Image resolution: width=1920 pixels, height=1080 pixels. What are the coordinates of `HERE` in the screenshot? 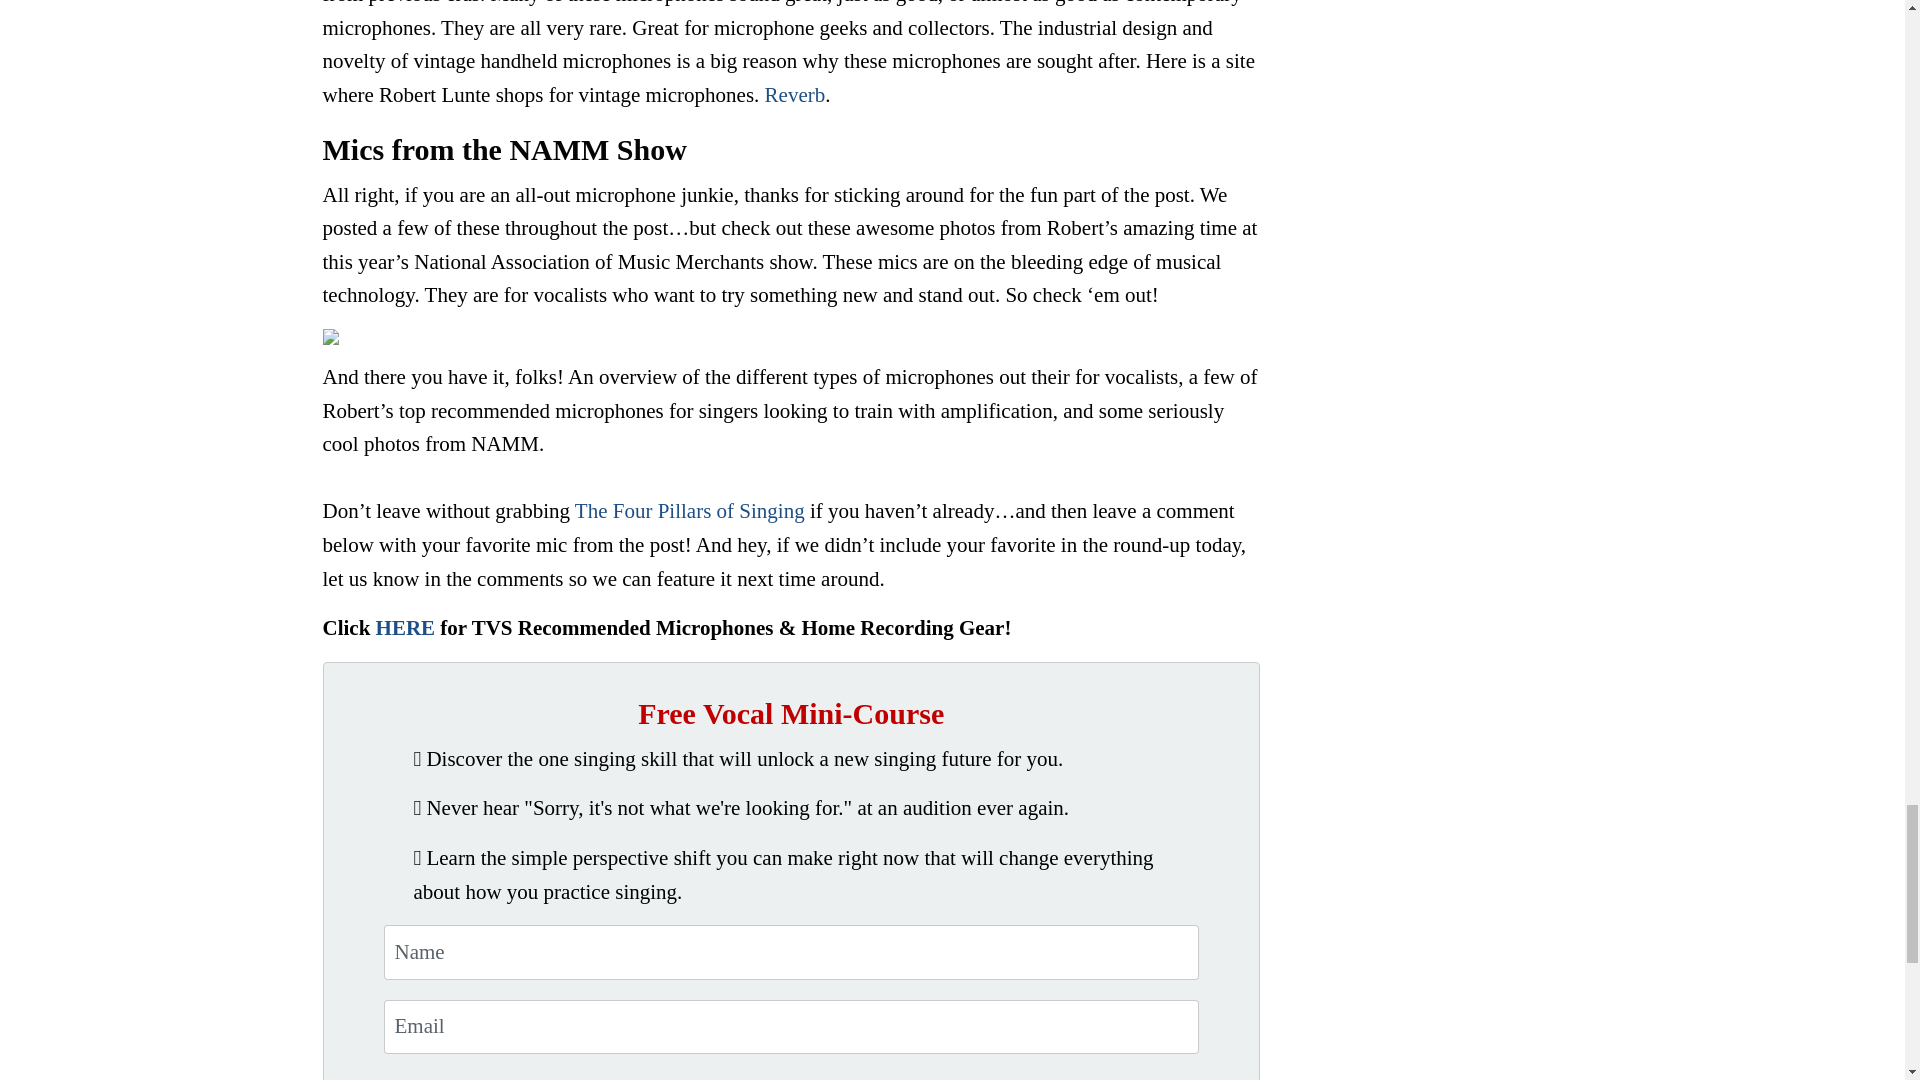 It's located at (406, 628).